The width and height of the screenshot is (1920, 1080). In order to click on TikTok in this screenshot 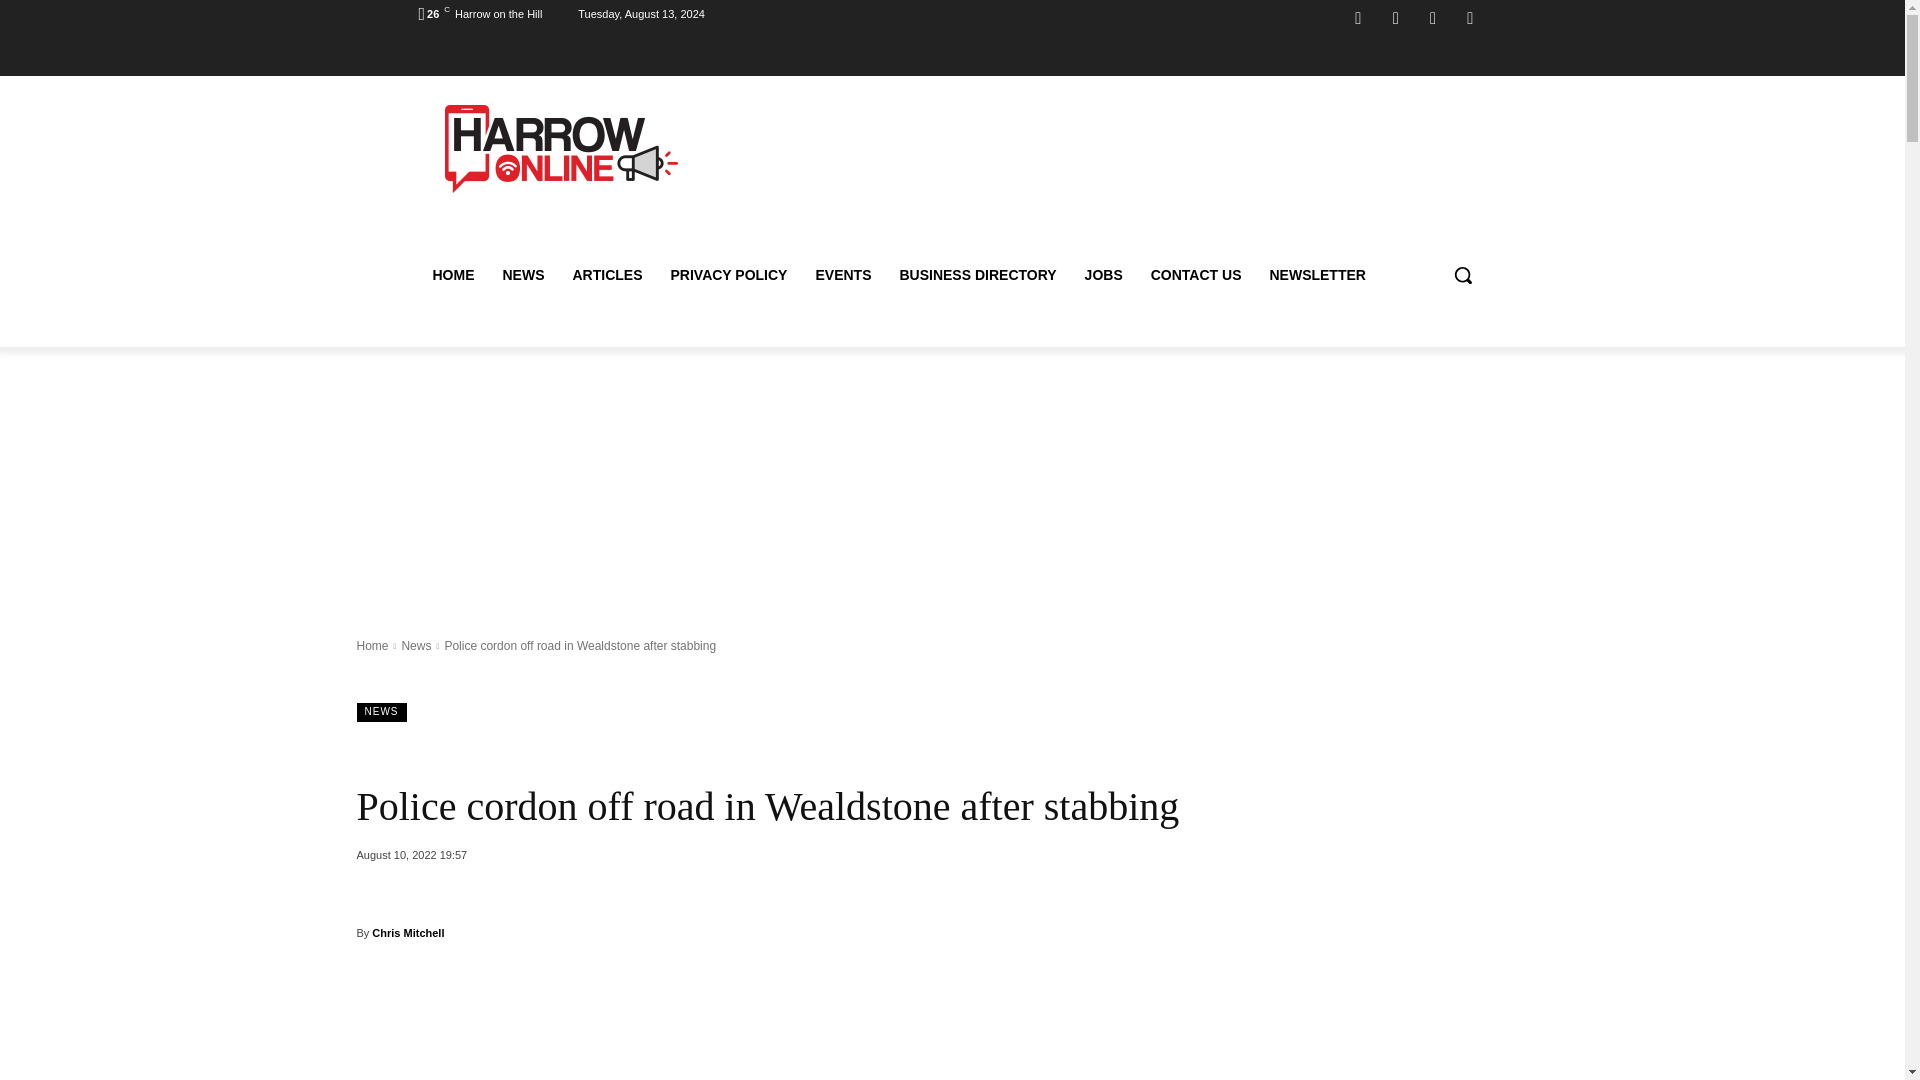, I will do `click(1432, 18)`.